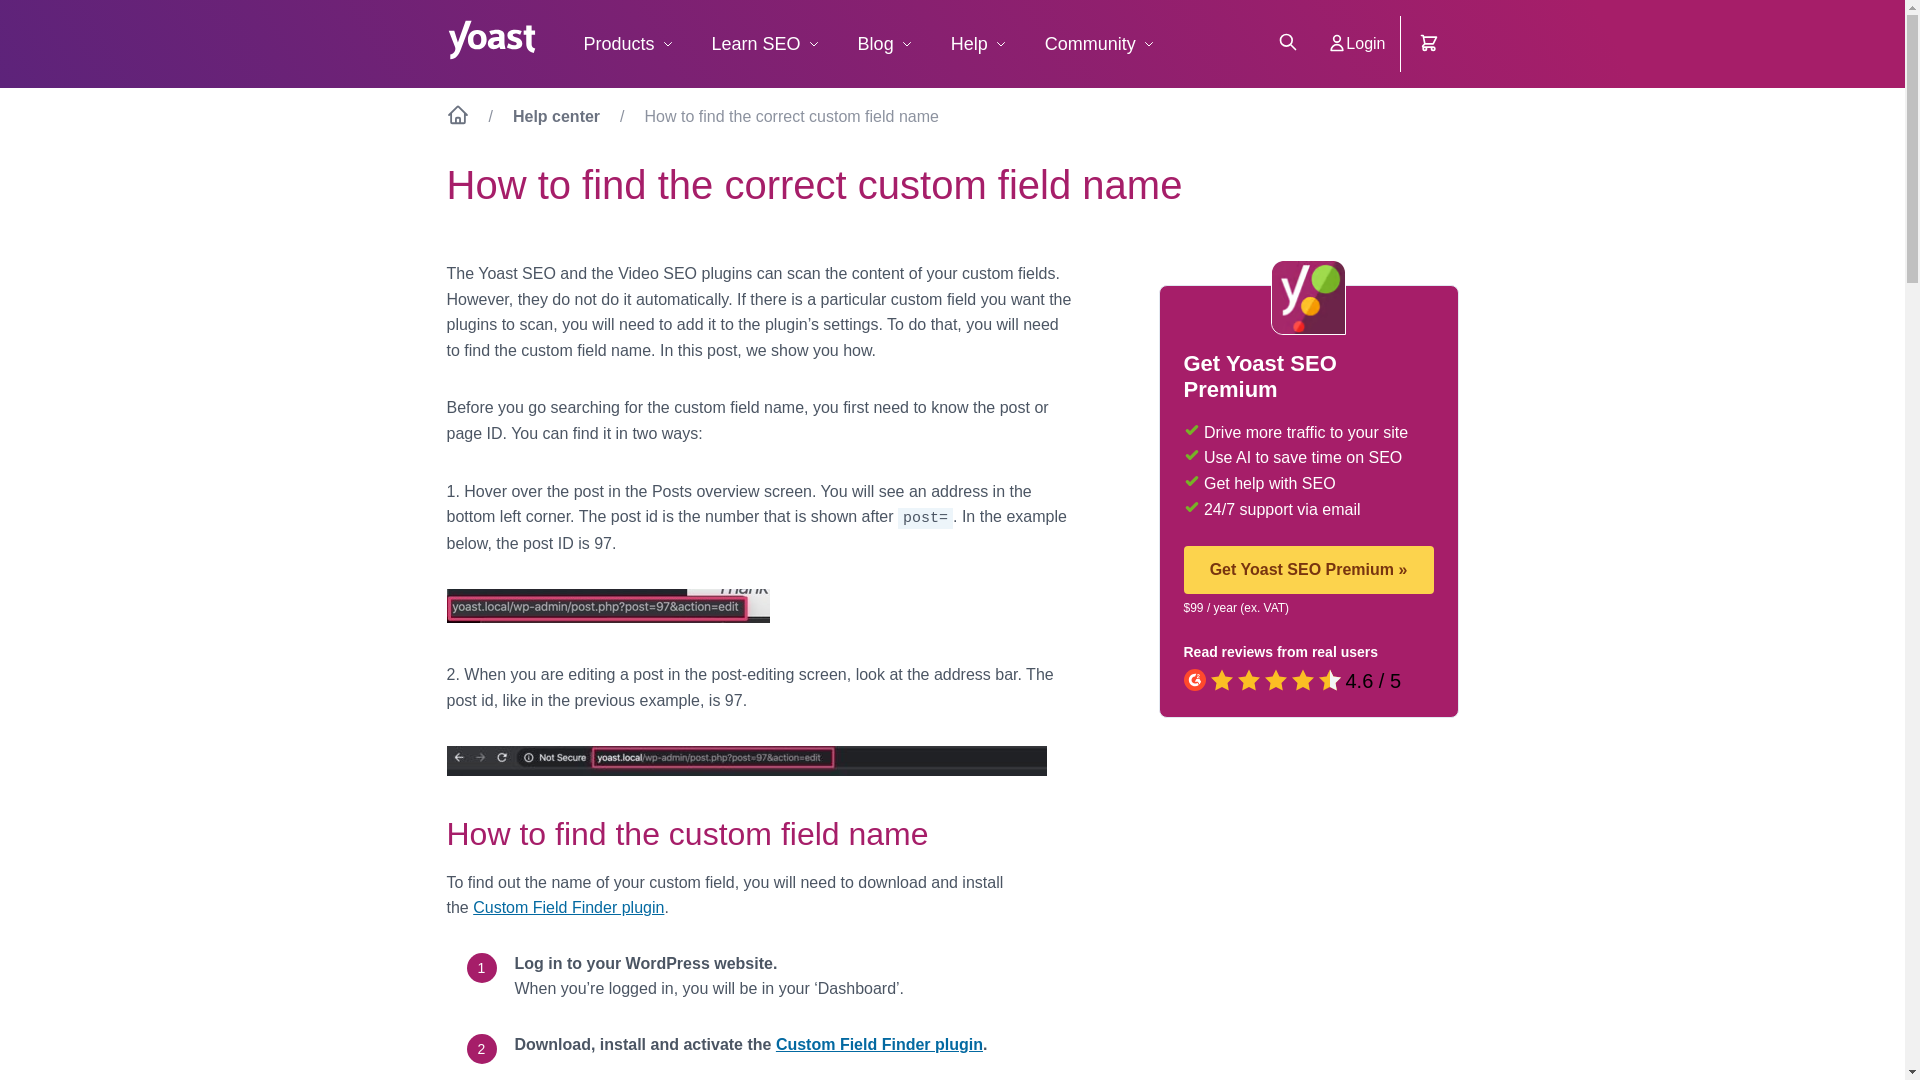 The width and height of the screenshot is (1920, 1080). I want to click on Help, so click(976, 44).